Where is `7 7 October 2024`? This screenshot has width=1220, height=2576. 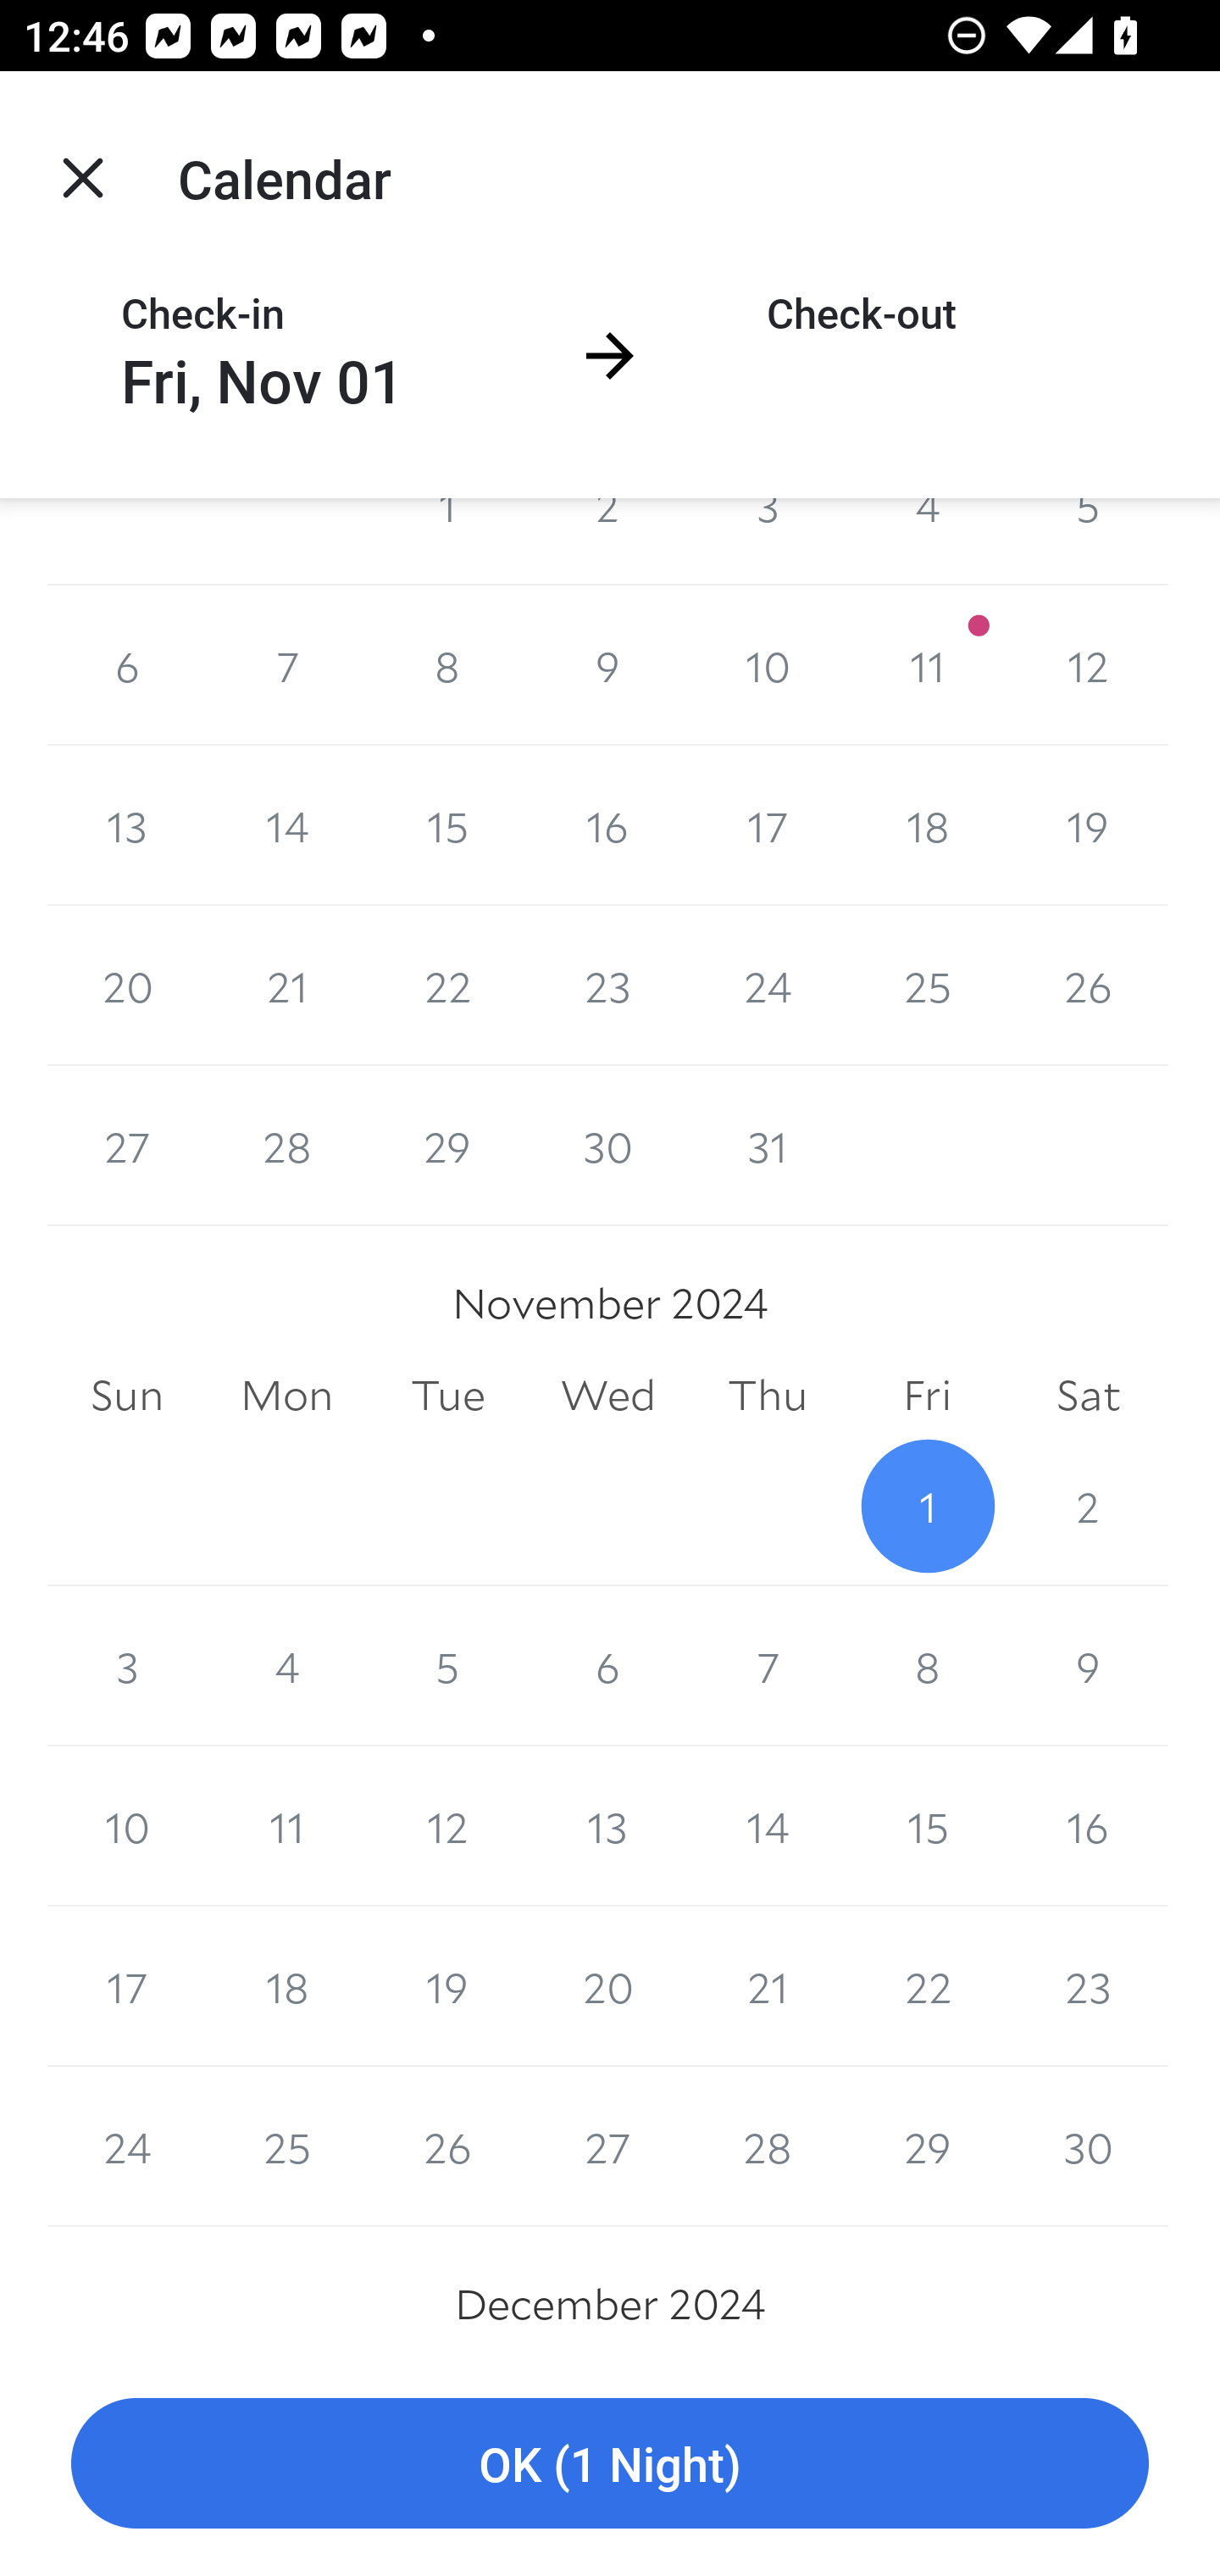
7 7 October 2024 is located at coordinates (286, 664).